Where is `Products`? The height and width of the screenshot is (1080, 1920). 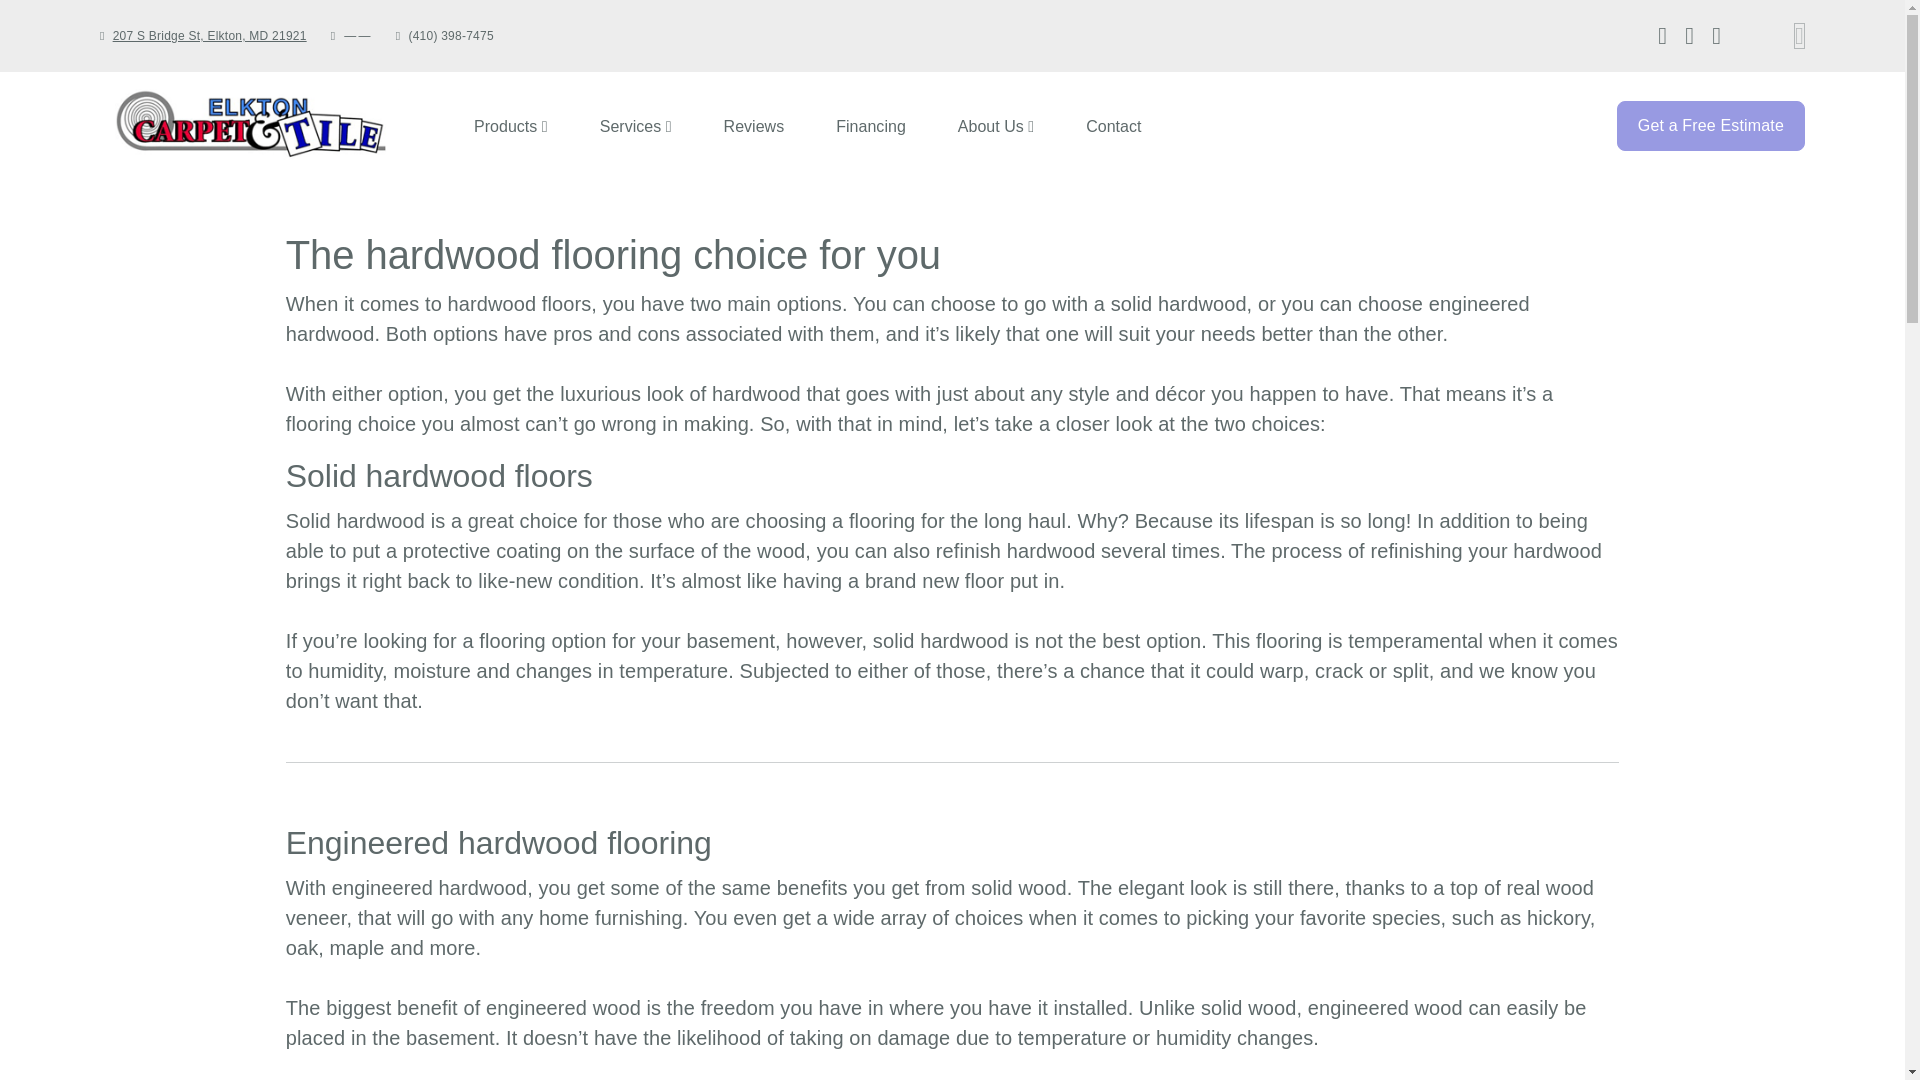
Products is located at coordinates (1008, 126).